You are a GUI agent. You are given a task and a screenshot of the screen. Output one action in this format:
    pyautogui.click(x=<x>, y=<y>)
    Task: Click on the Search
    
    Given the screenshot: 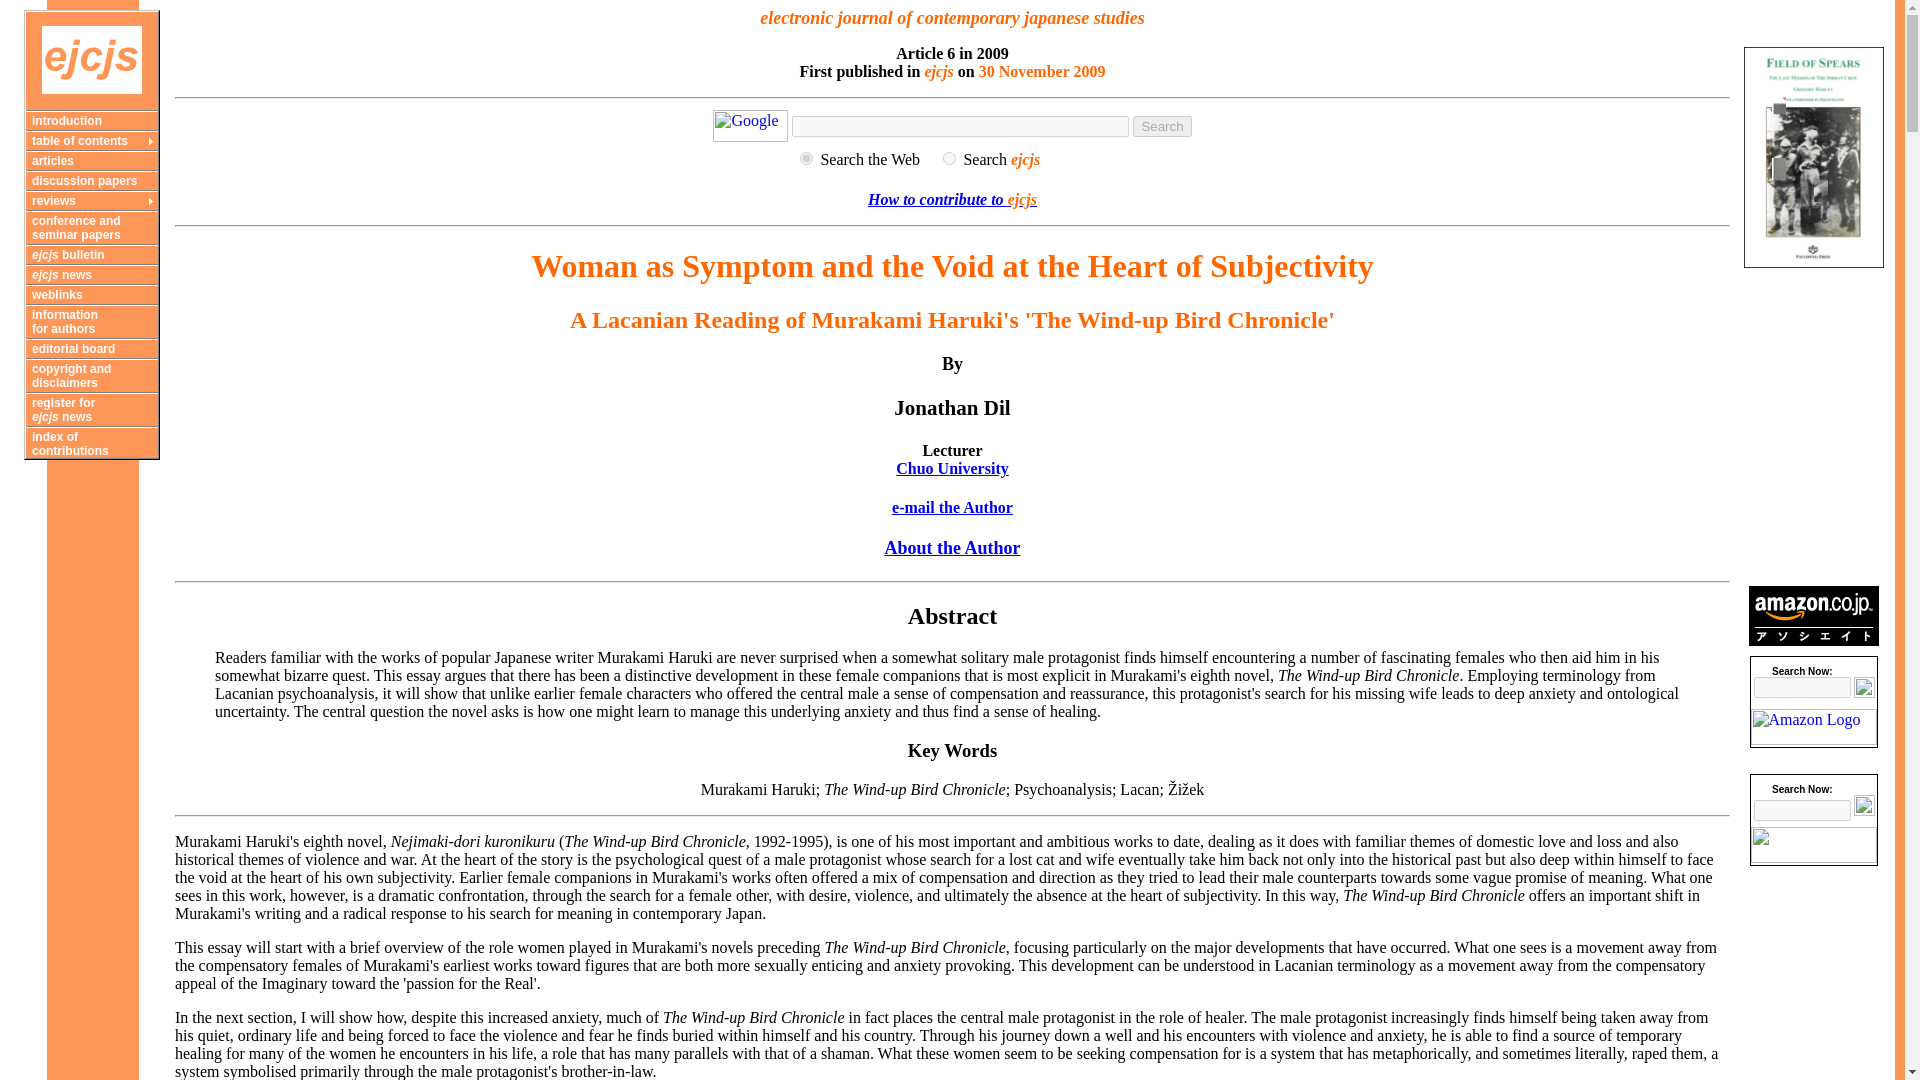 What is the action you would take?
    pyautogui.click(x=1161, y=126)
    